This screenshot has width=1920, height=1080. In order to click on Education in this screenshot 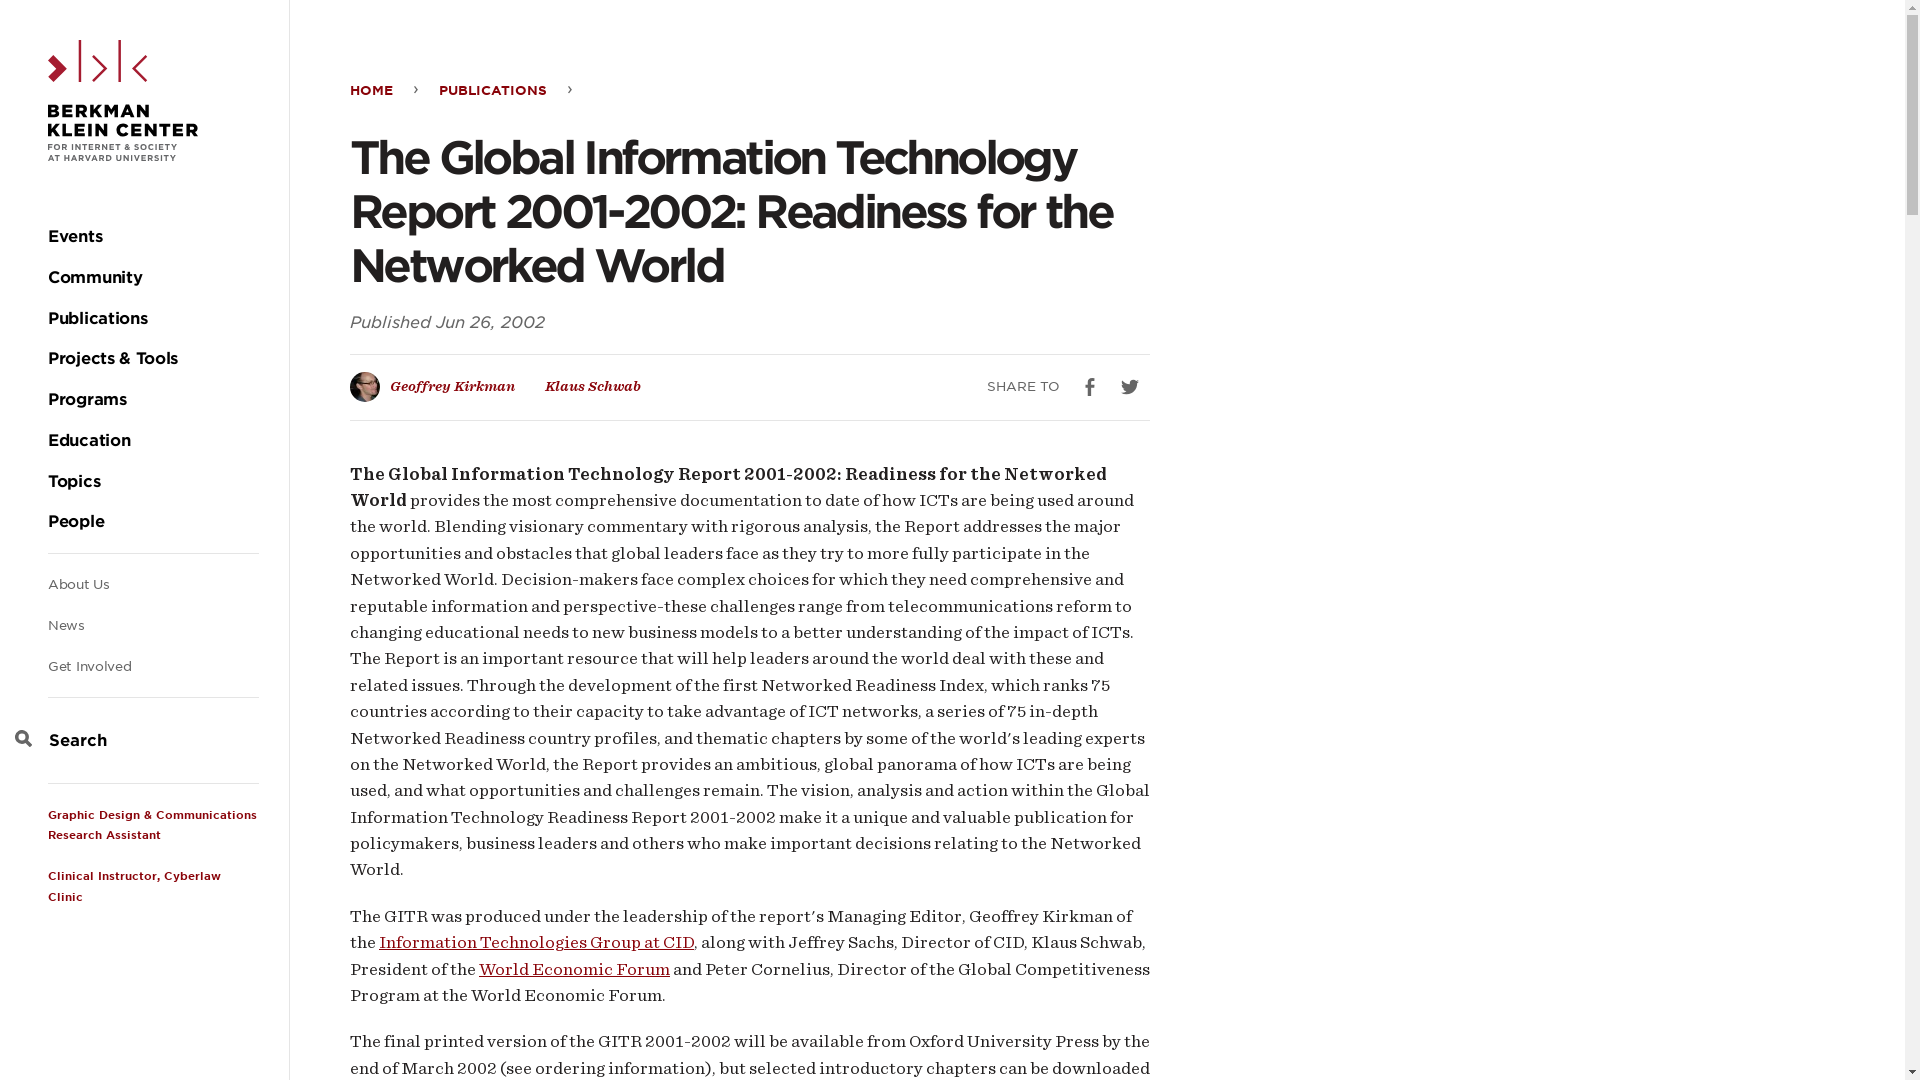, I will do `click(89, 441)`.